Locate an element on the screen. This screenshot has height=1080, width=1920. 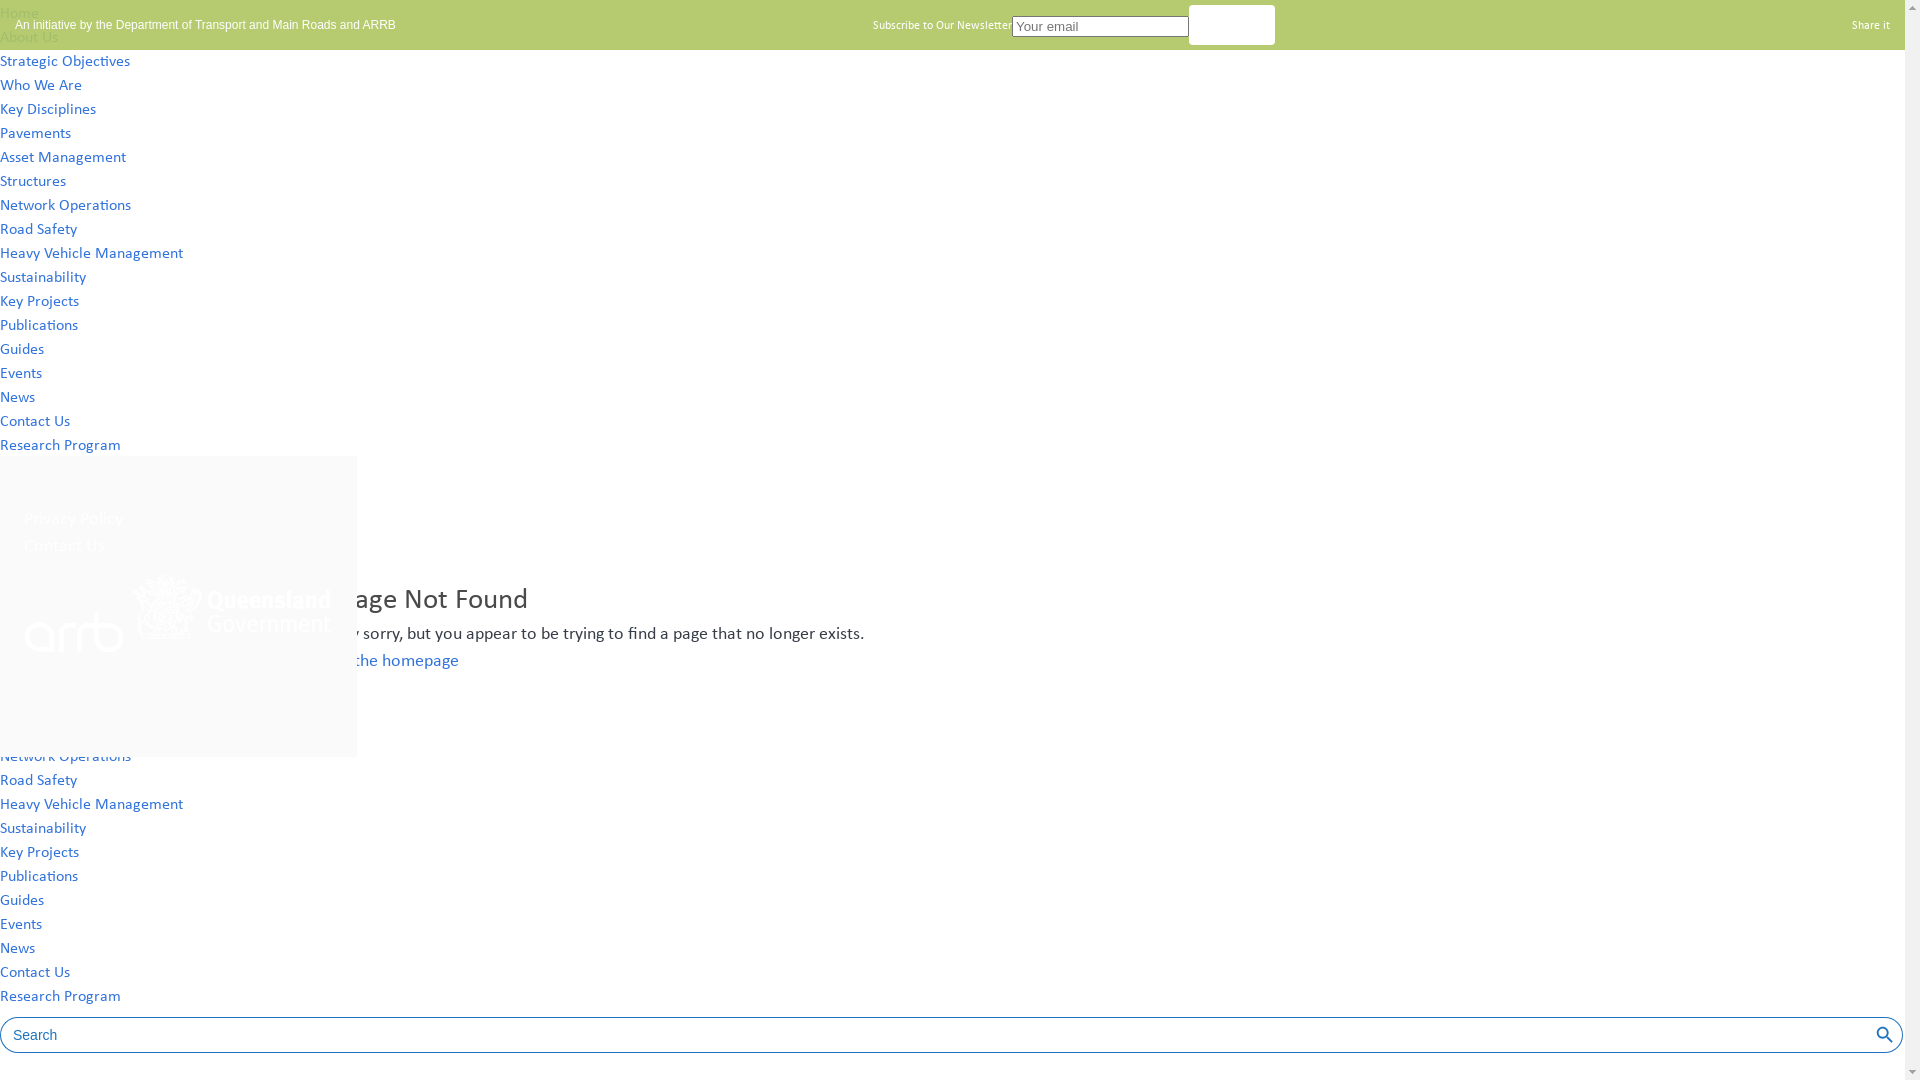
Publications is located at coordinates (39, 875).